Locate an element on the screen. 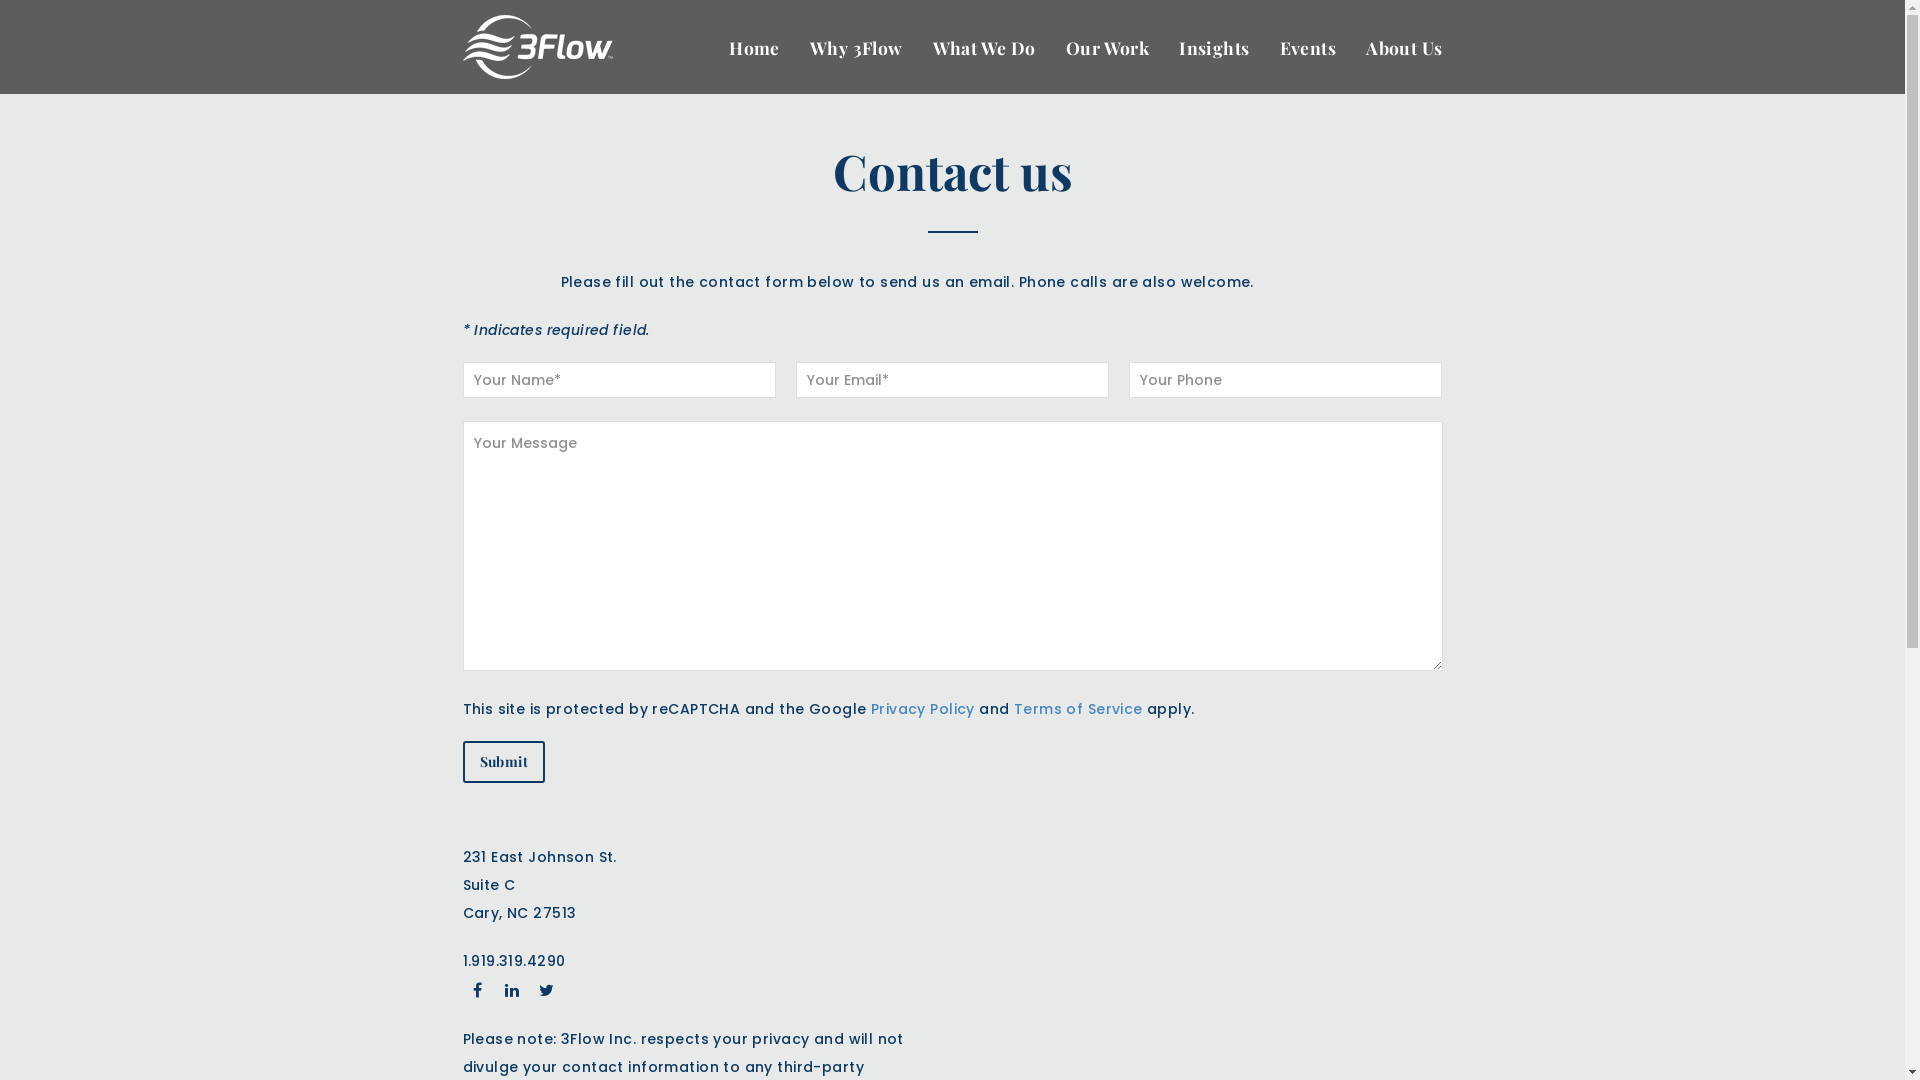 The image size is (1920, 1080). What We Do is located at coordinates (984, 47).